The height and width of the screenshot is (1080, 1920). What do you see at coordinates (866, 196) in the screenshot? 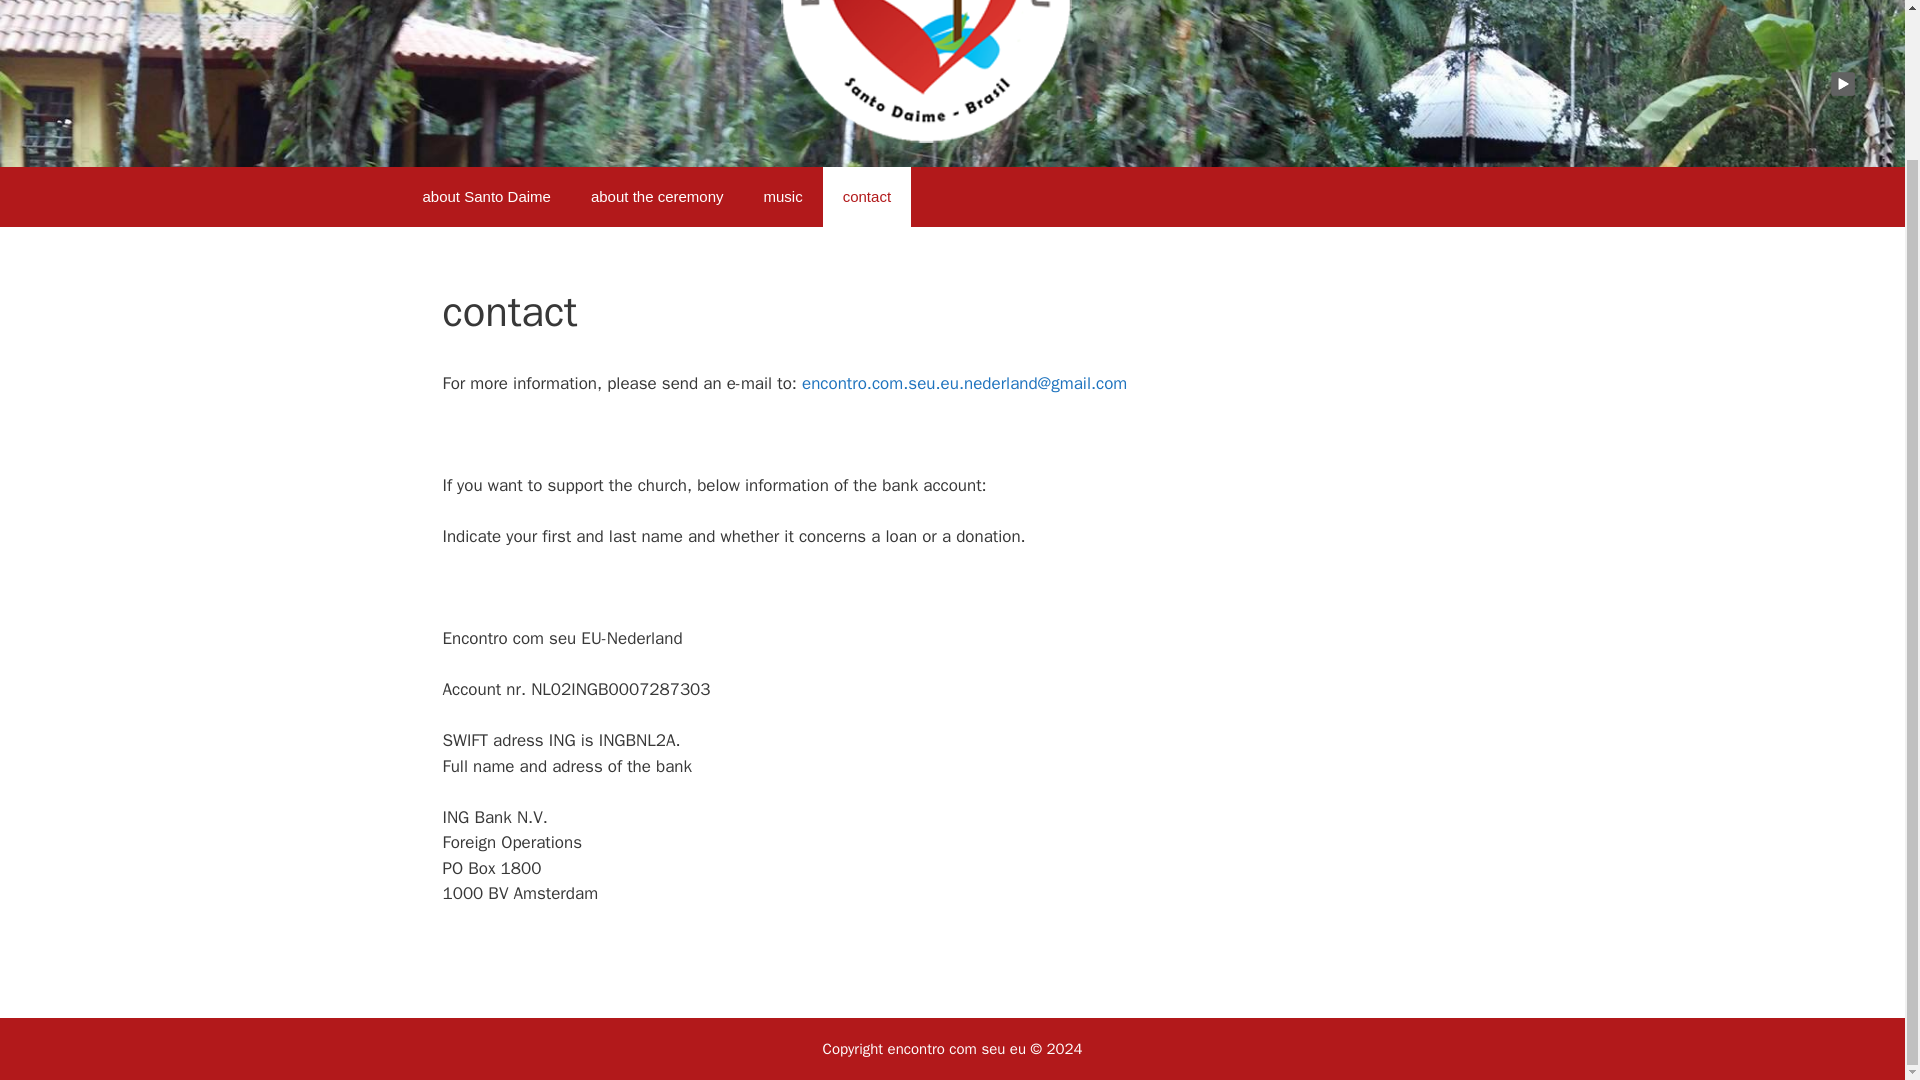
I see `contact` at bounding box center [866, 196].